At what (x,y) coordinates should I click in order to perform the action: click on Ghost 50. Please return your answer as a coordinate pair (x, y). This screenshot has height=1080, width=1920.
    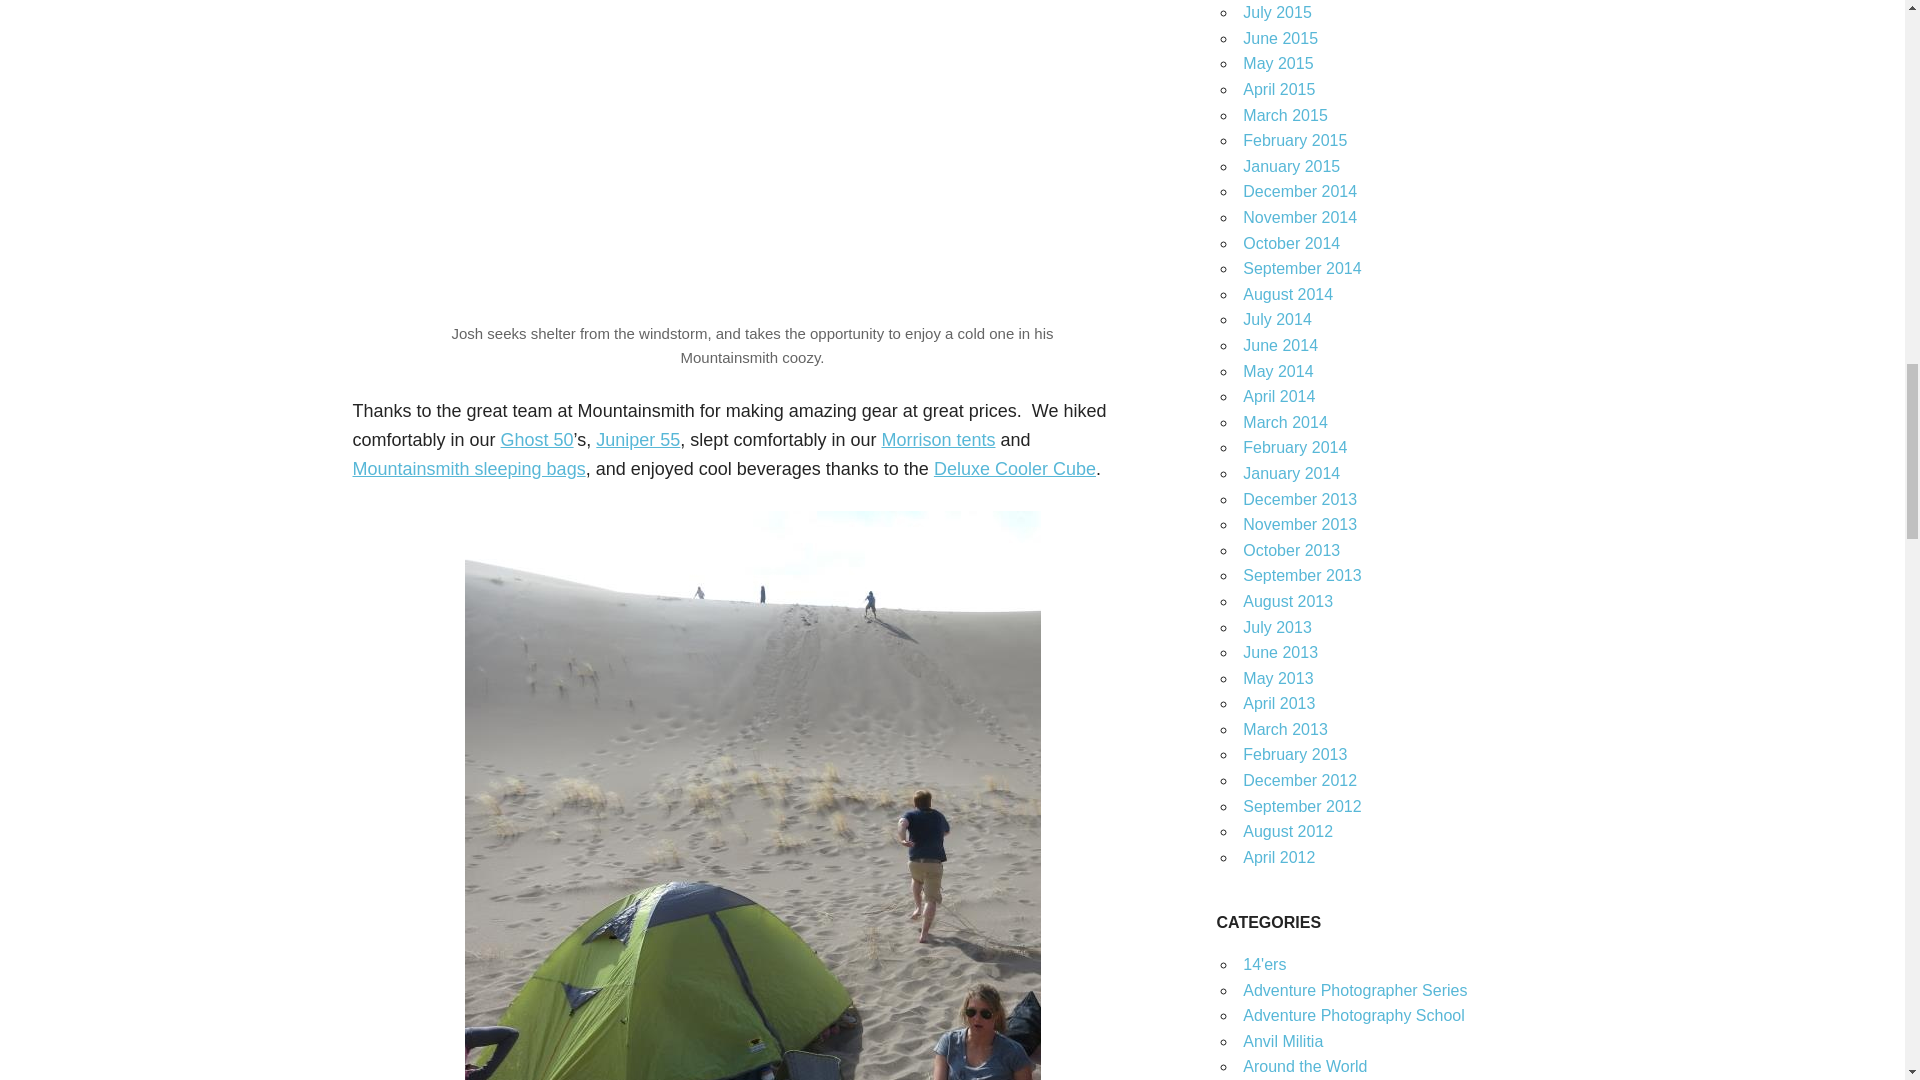
    Looking at the image, I should click on (538, 440).